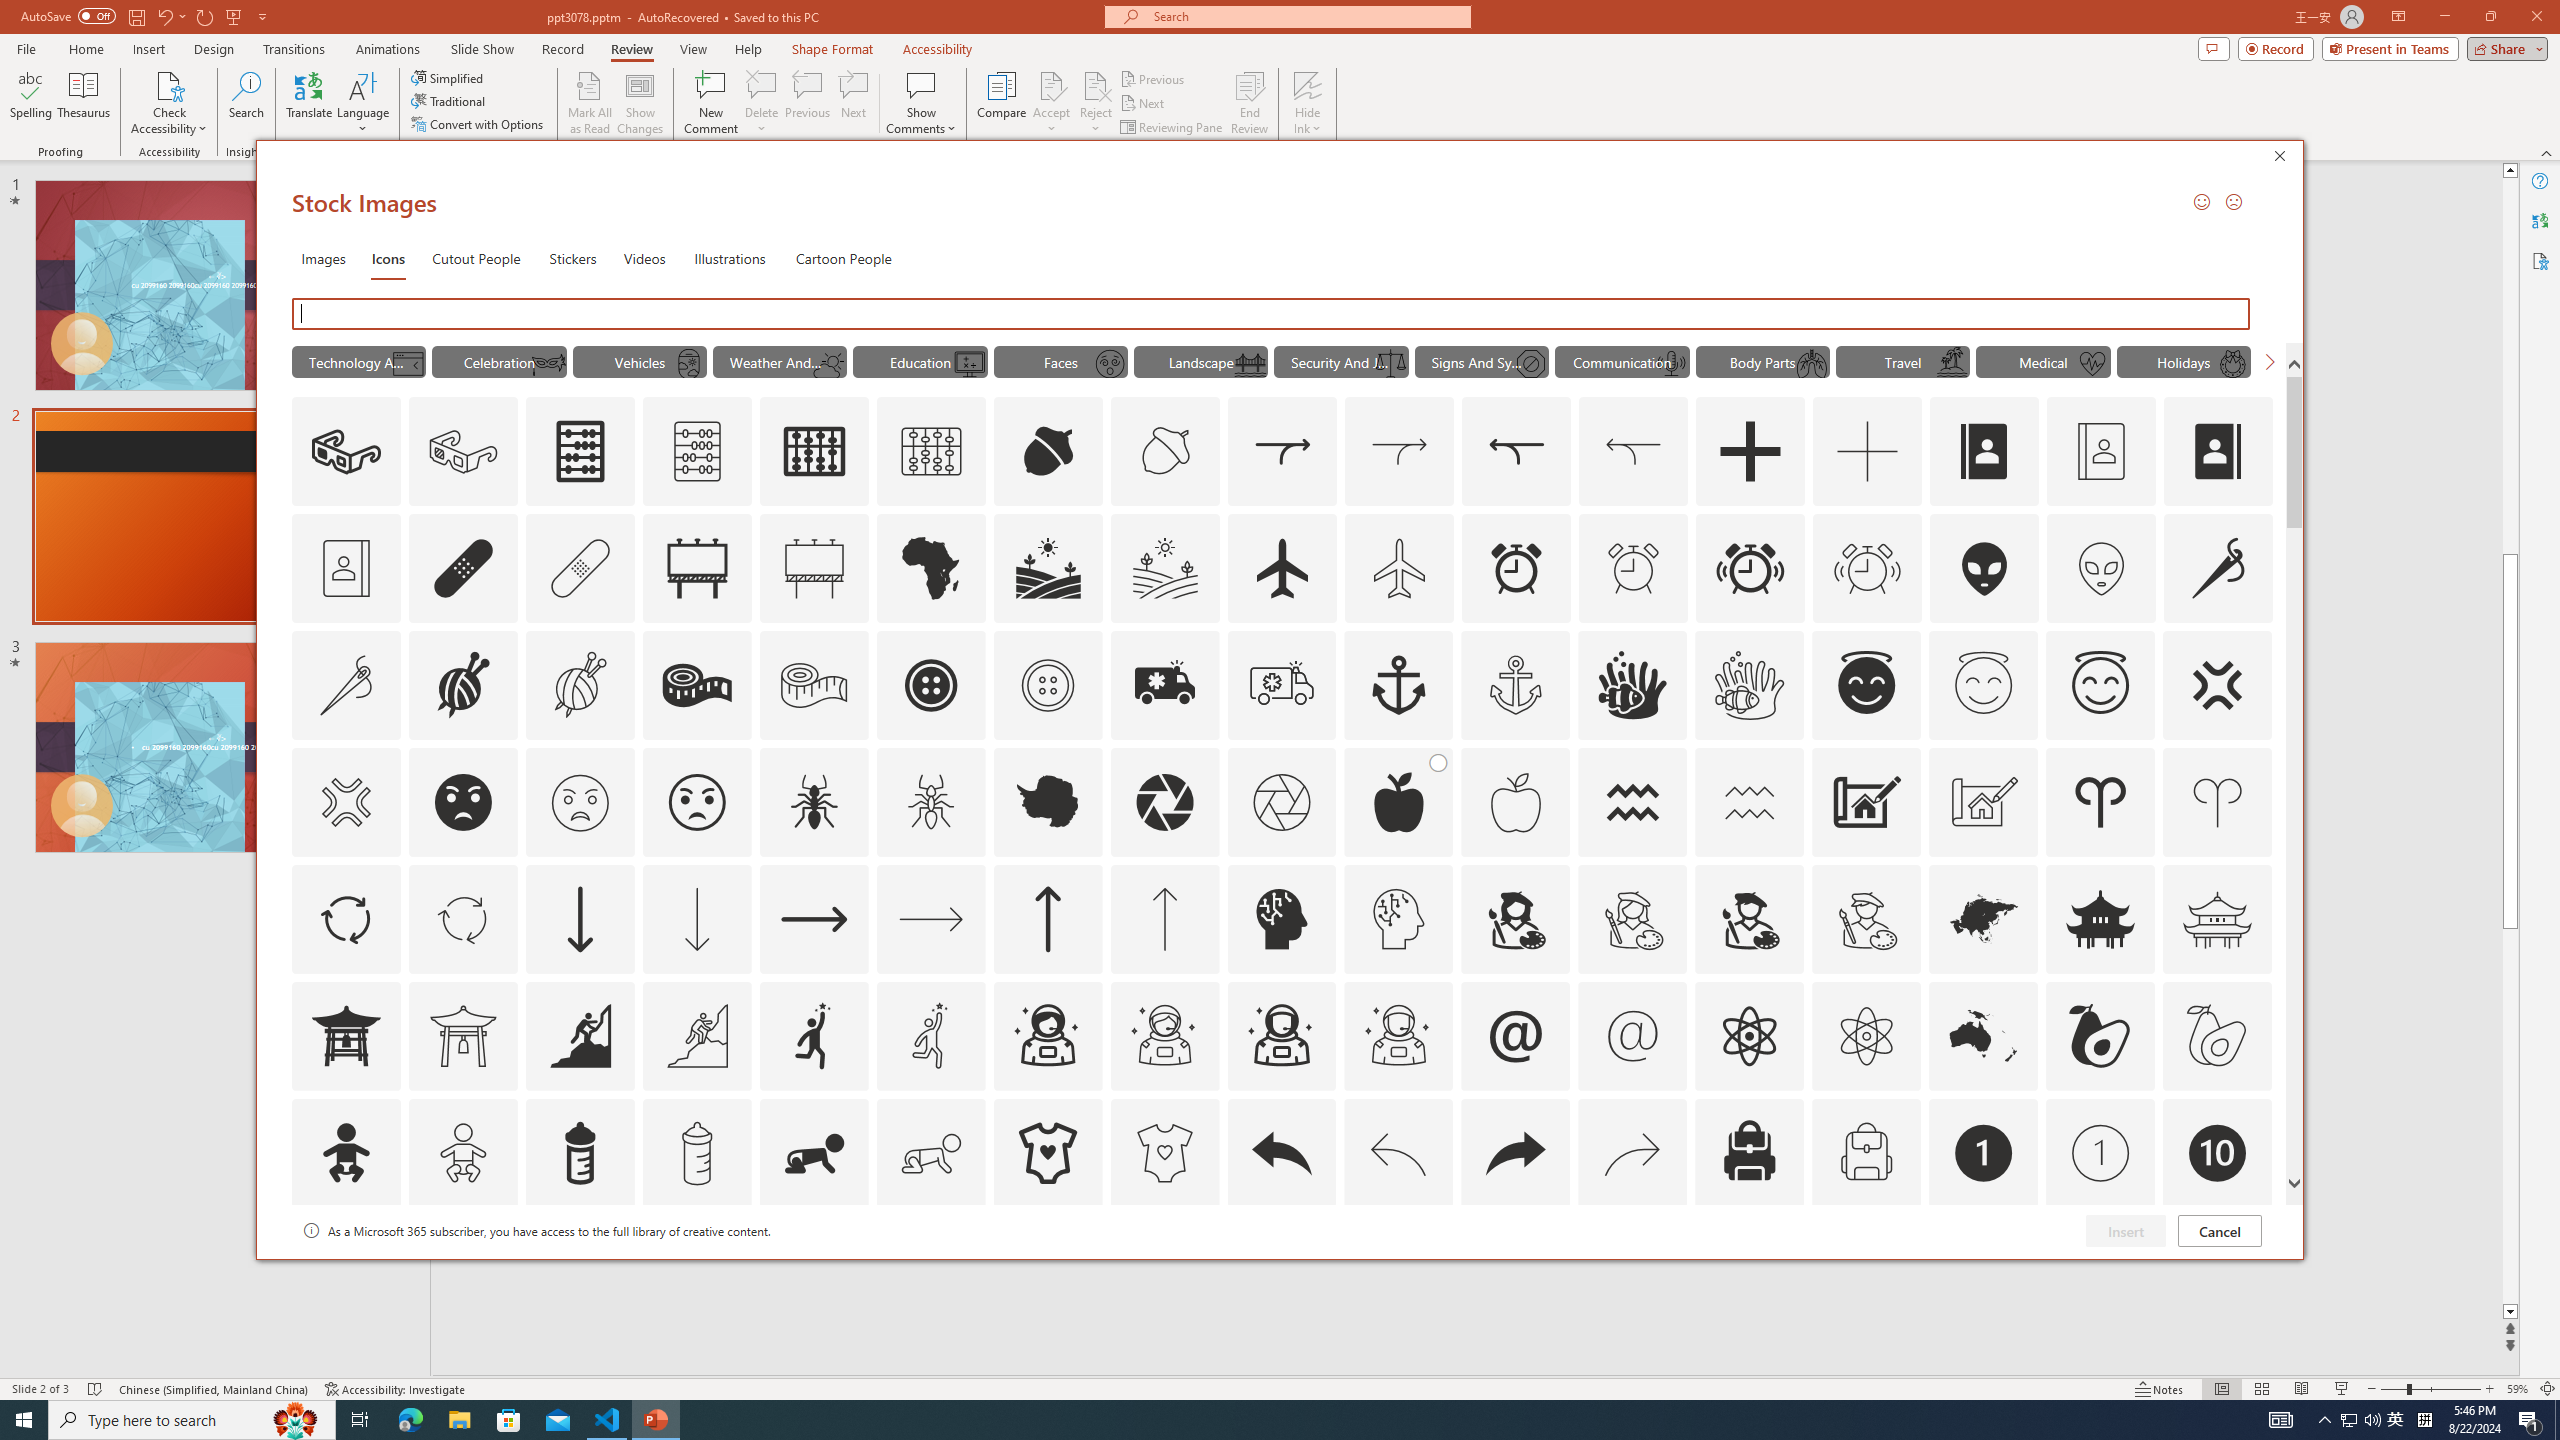  I want to click on AutomationID: Icons_Acorn, so click(1049, 452).